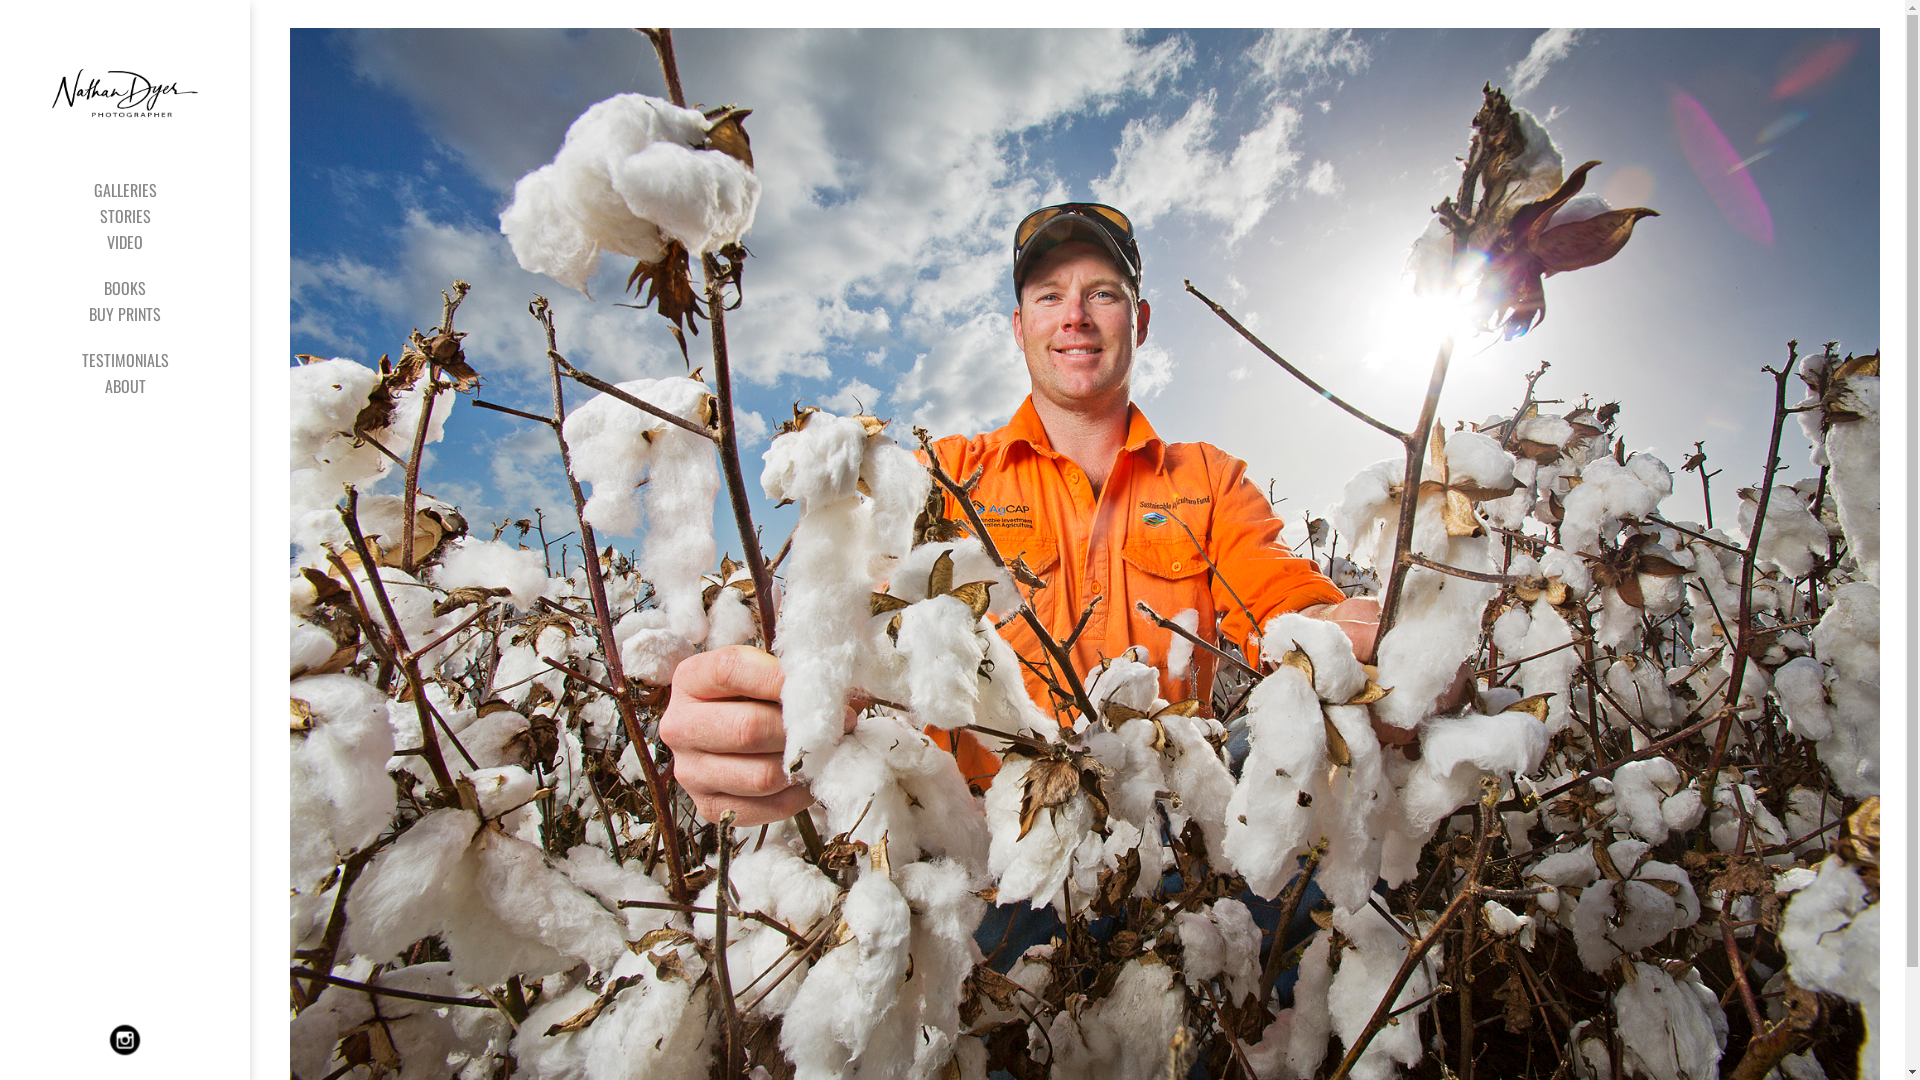 Image resolution: width=1920 pixels, height=1080 pixels. Describe the element at coordinates (125, 1040) in the screenshot. I see `Instagram: @nathandyerphoto` at that location.